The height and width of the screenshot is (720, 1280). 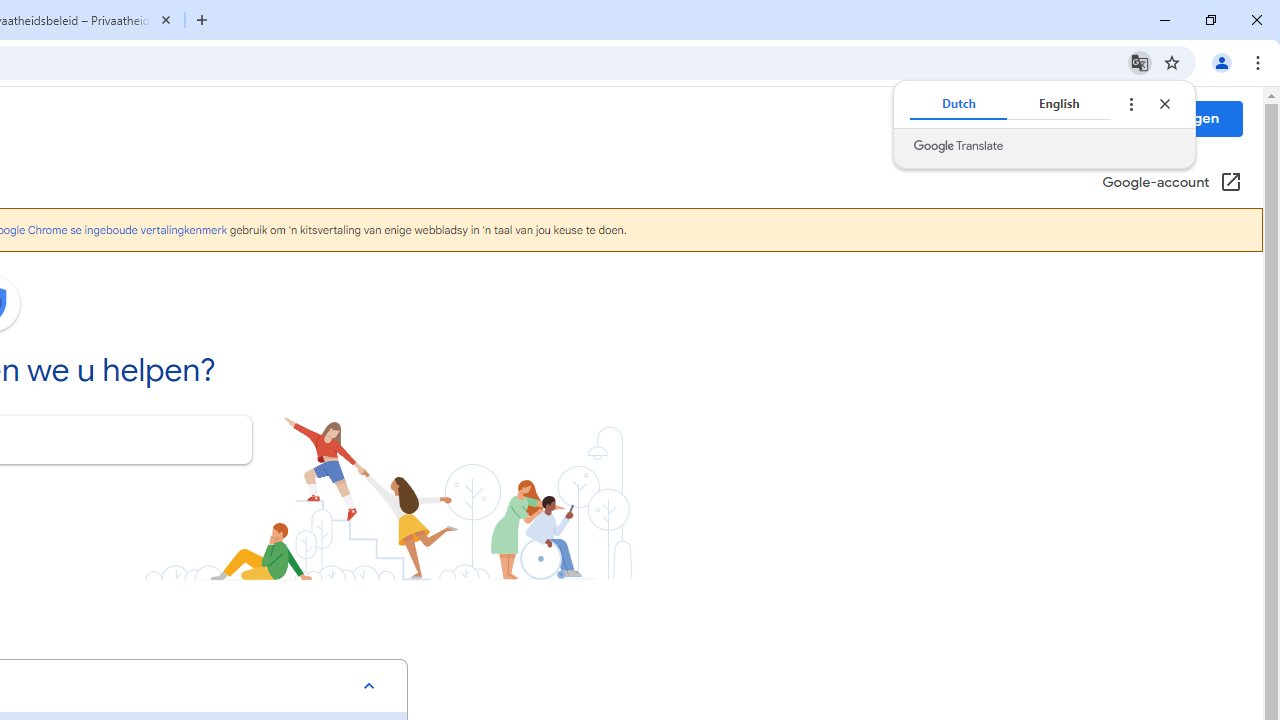 I want to click on Google-account (Openen in een nieuw venster), so click(x=1172, y=184).